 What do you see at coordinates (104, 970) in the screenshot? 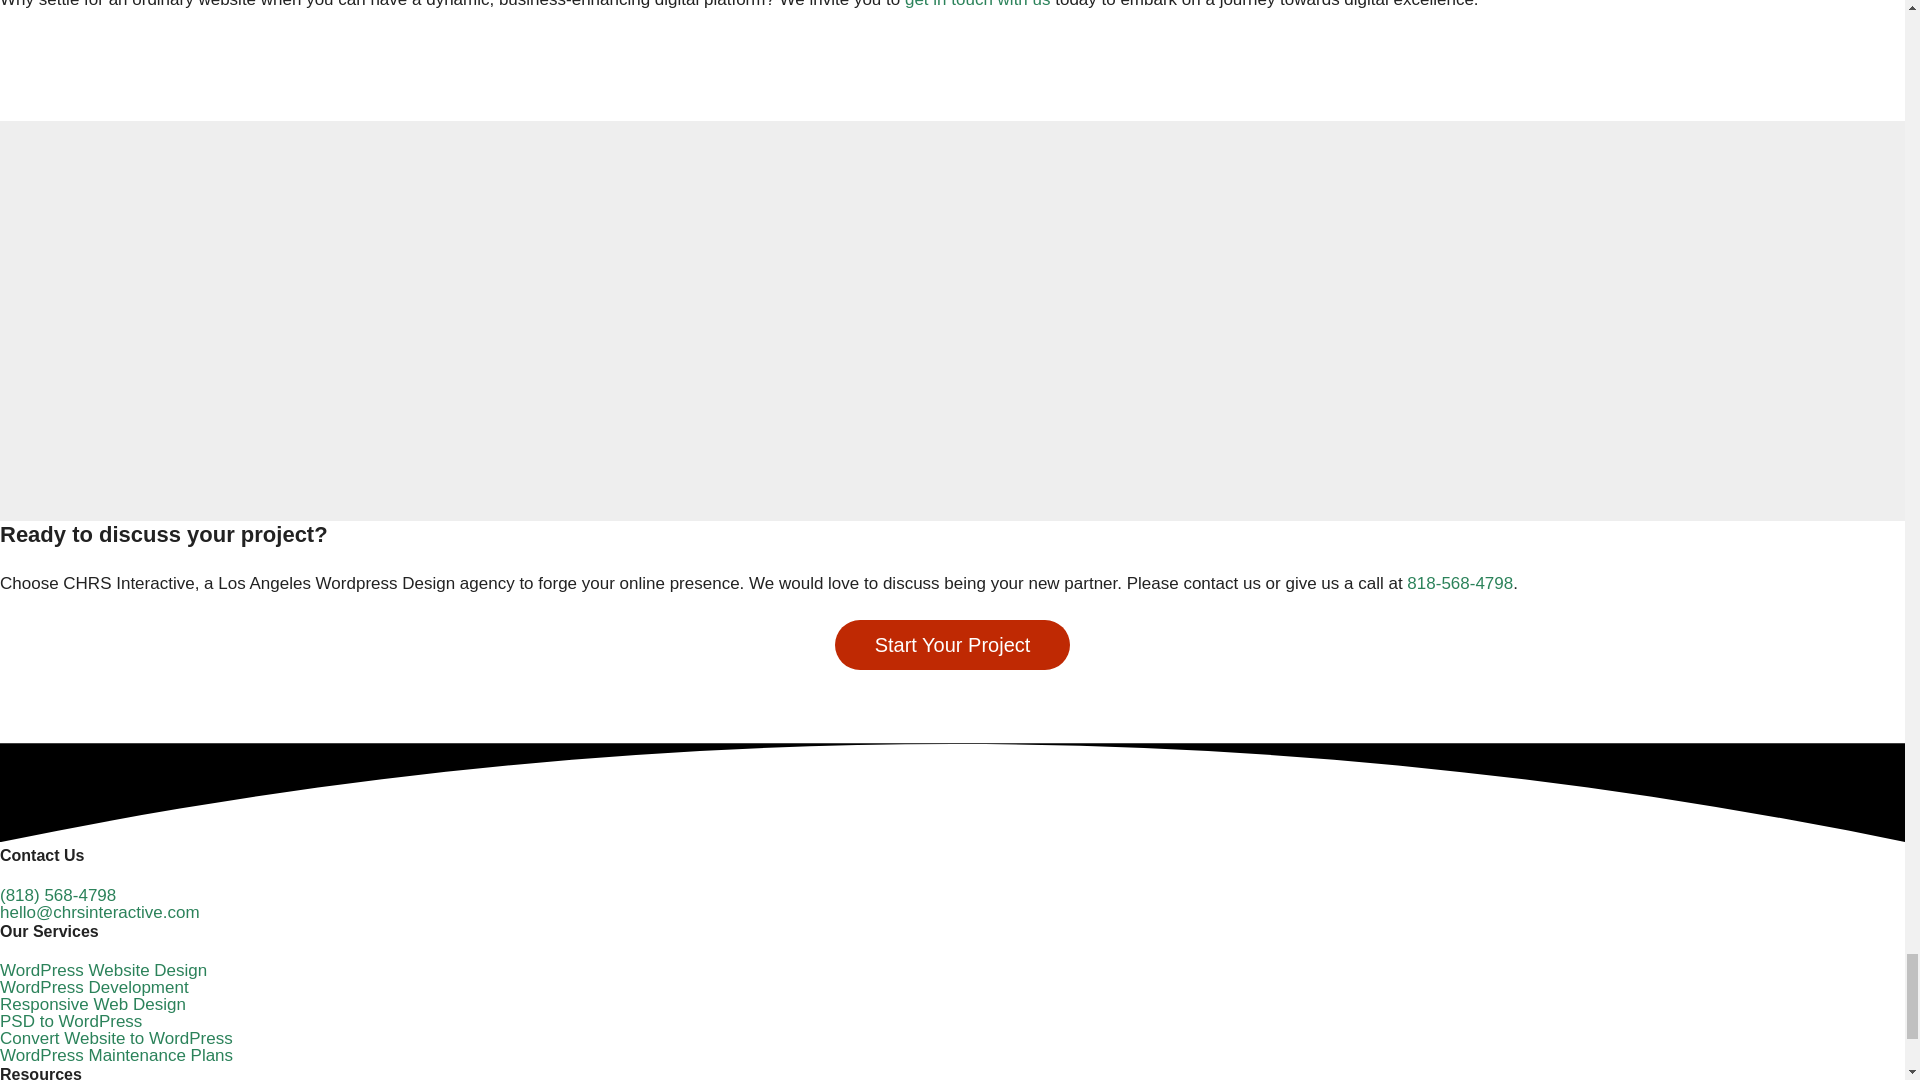
I see `WordPress Website Design` at bounding box center [104, 970].